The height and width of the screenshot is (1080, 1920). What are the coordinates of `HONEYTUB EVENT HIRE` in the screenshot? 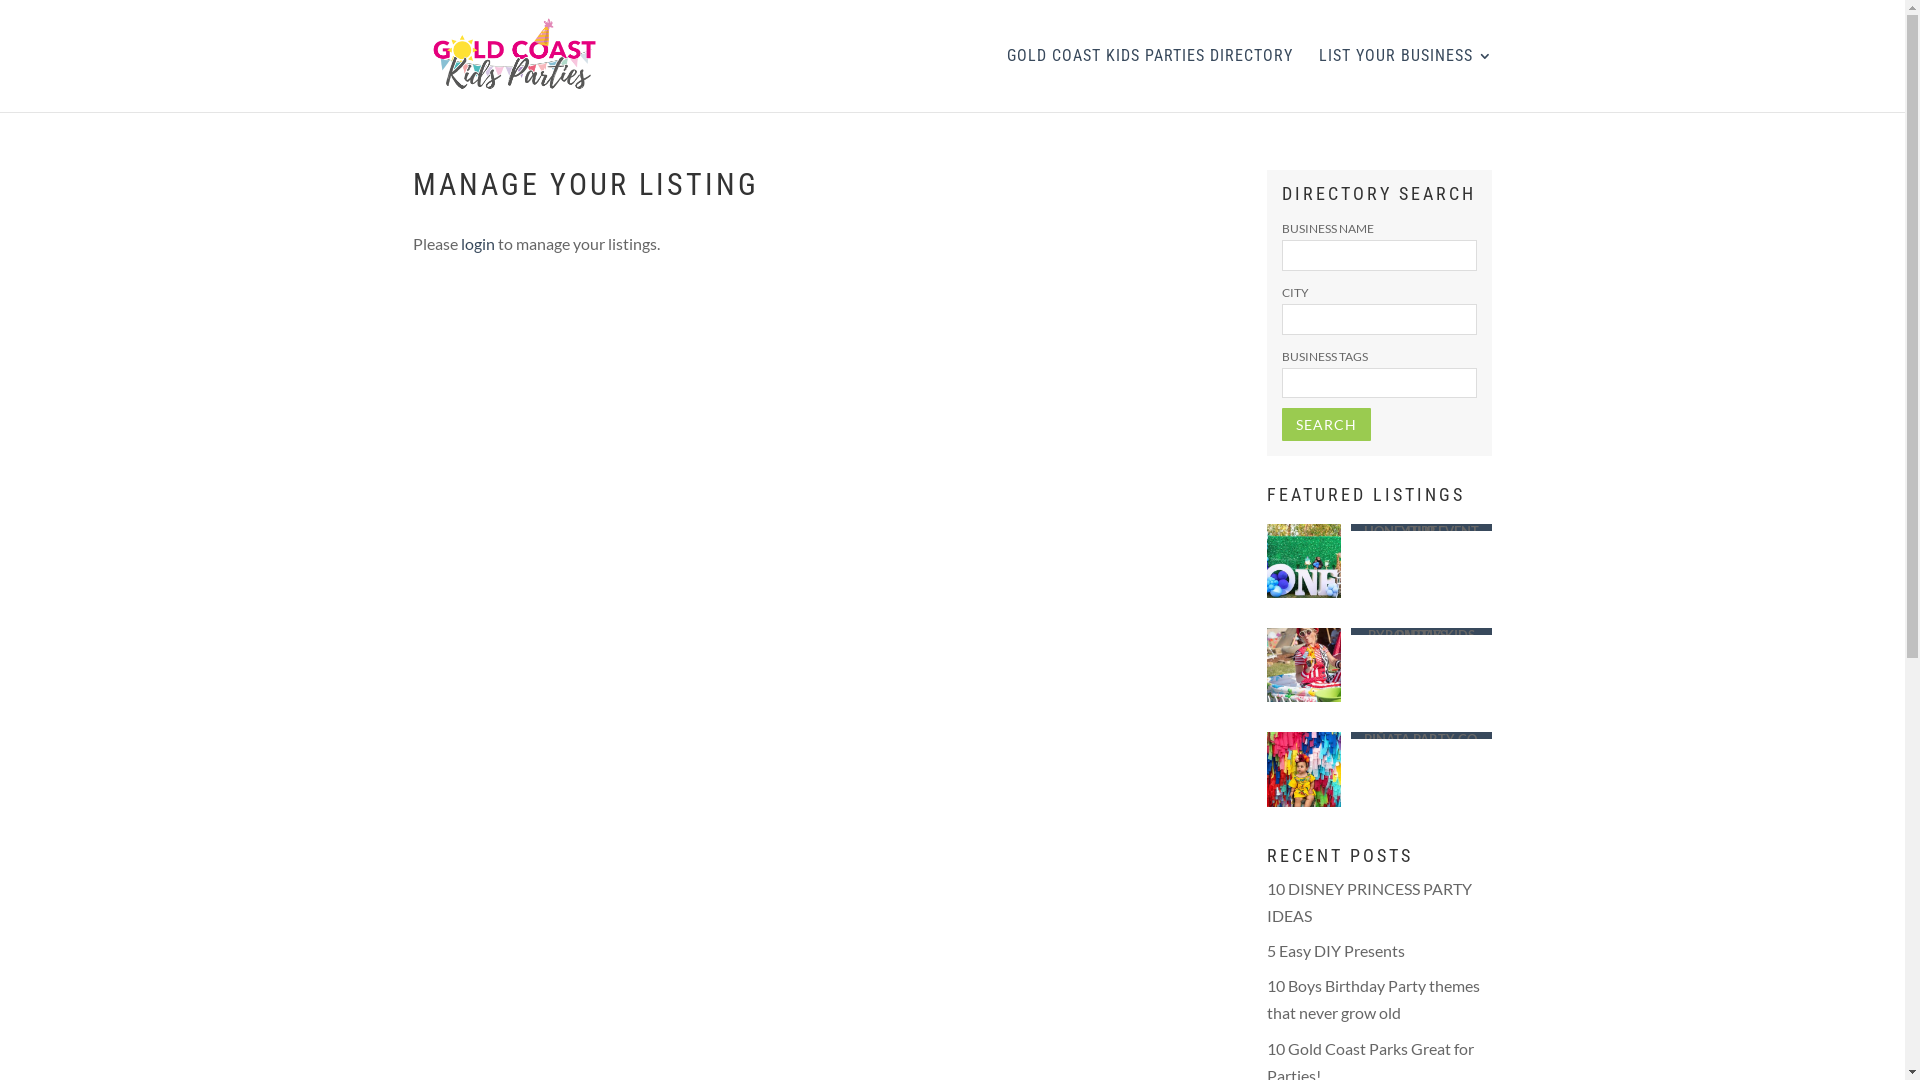 It's located at (1422, 528).